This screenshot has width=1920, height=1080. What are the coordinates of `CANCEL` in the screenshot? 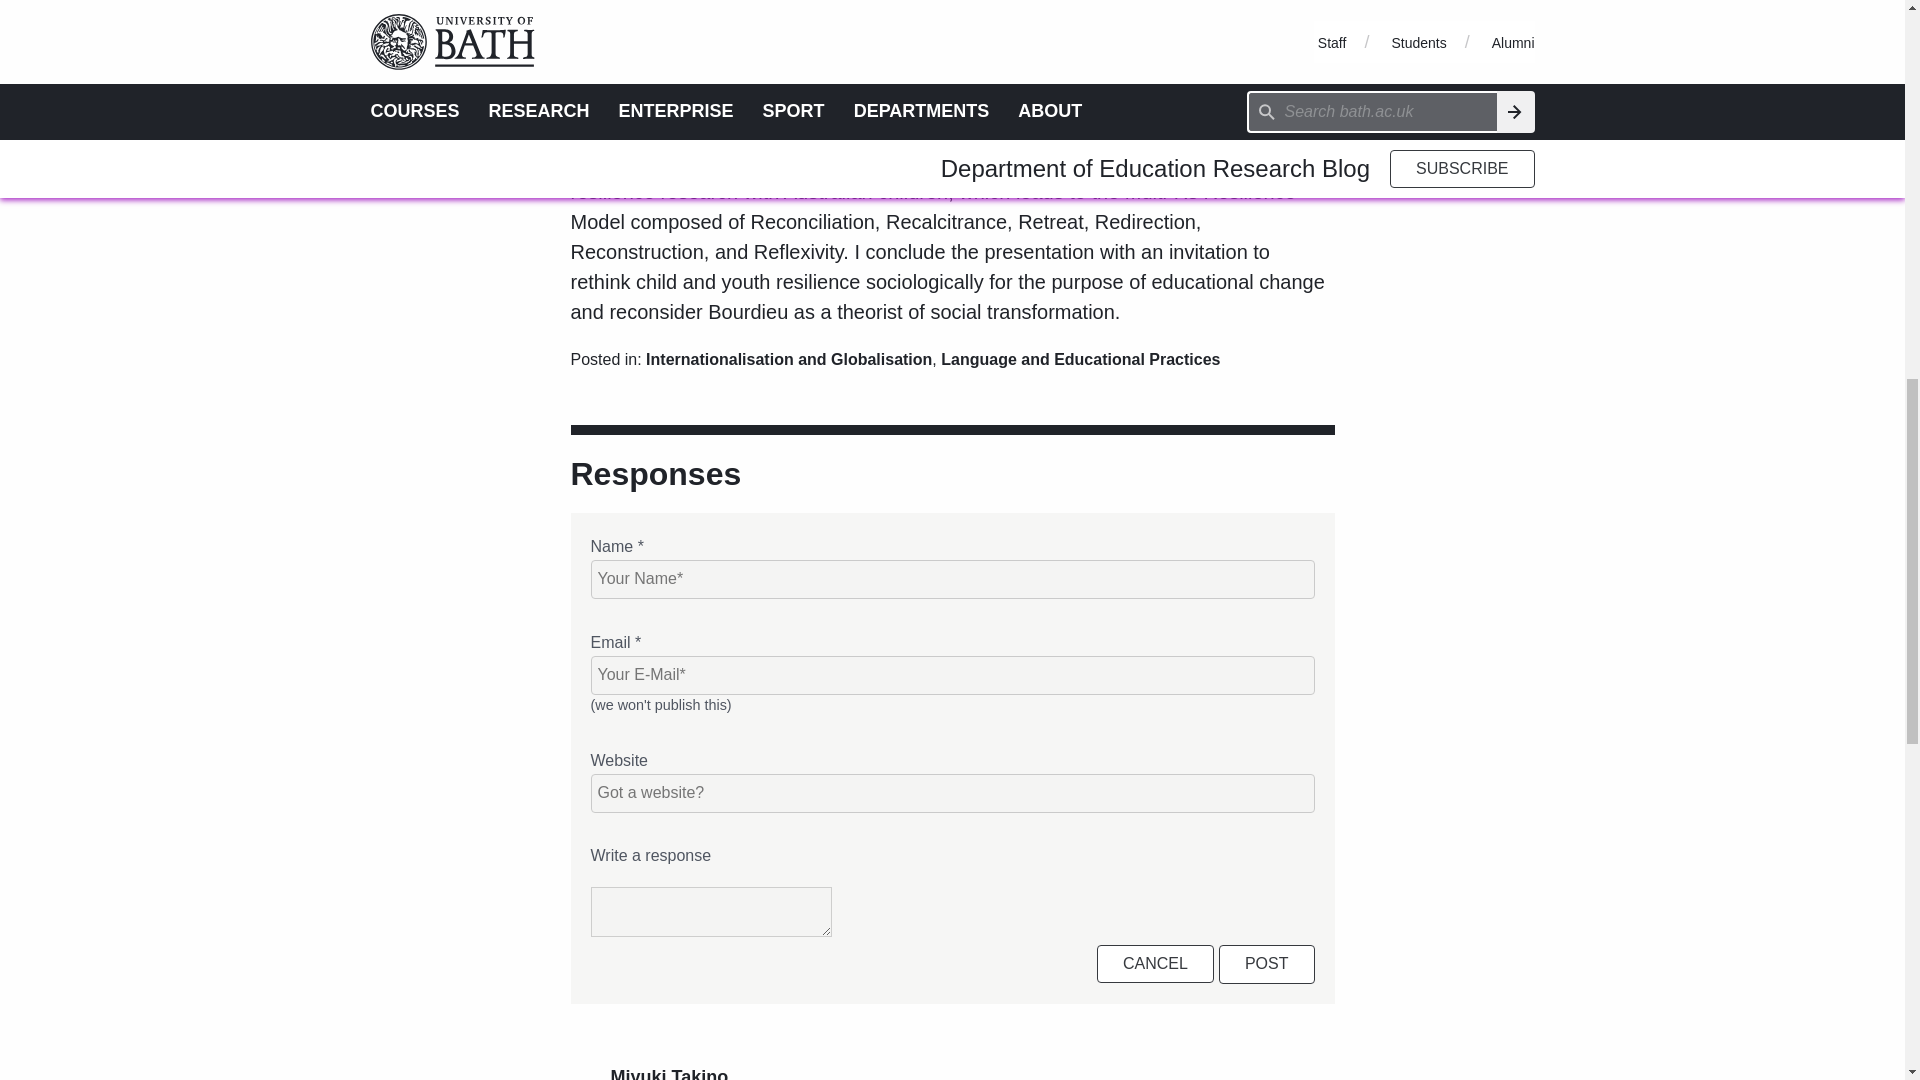 It's located at (1154, 964).